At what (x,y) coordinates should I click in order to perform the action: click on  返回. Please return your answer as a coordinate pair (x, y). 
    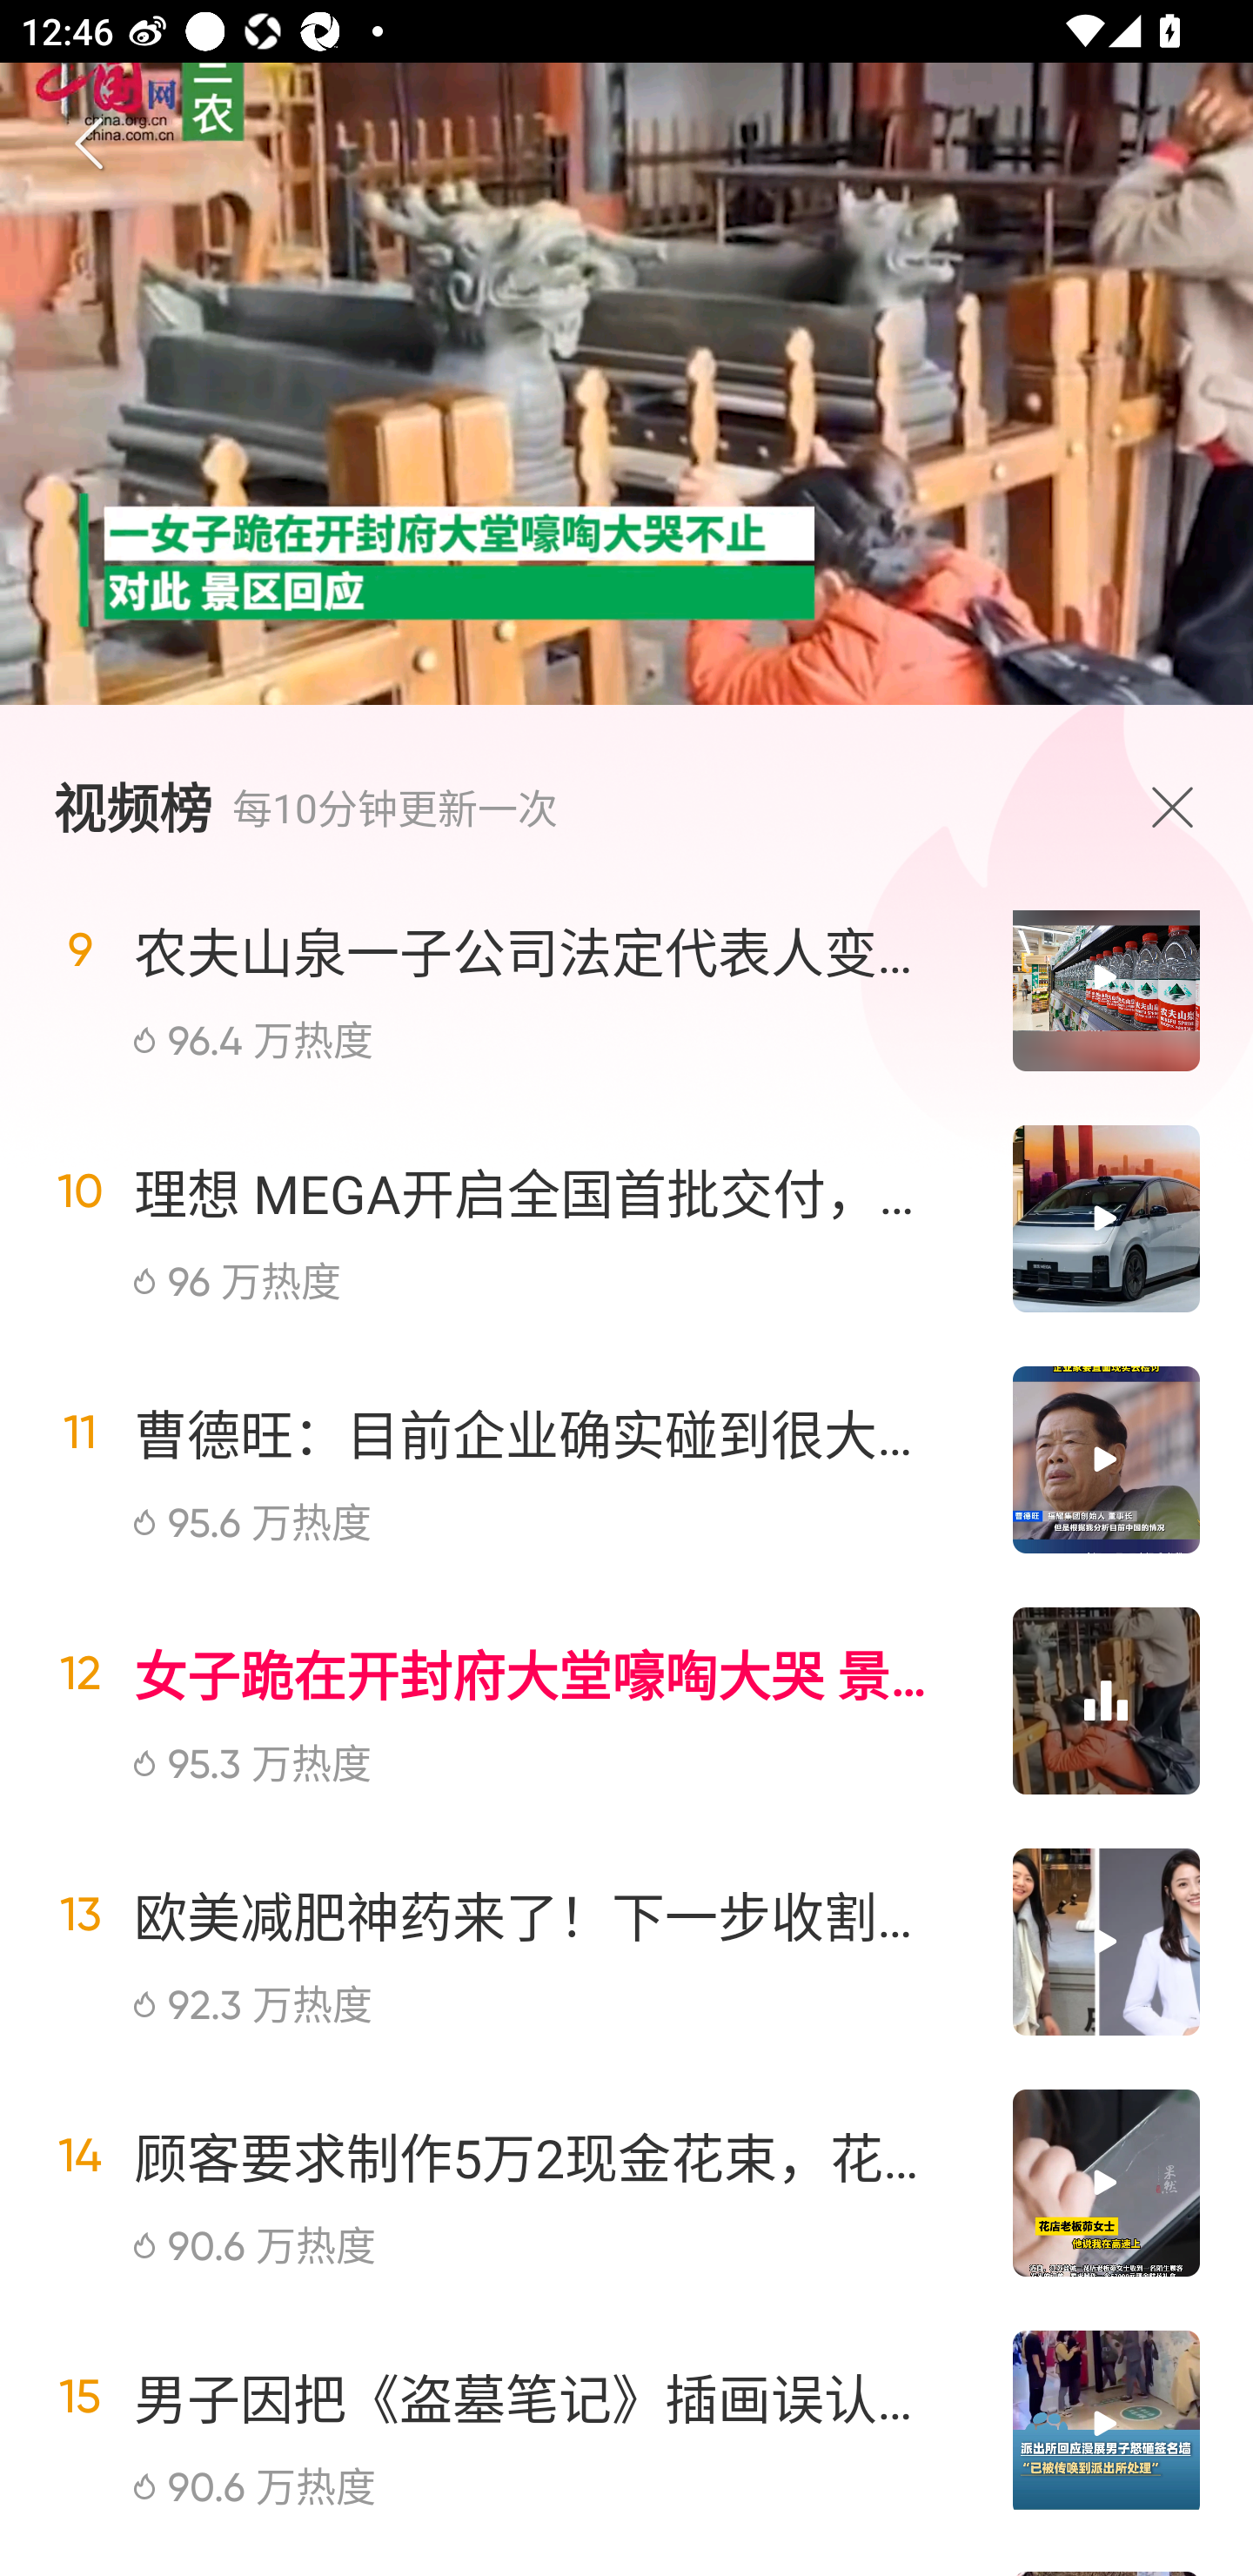
    Looking at the image, I should click on (90, 144).